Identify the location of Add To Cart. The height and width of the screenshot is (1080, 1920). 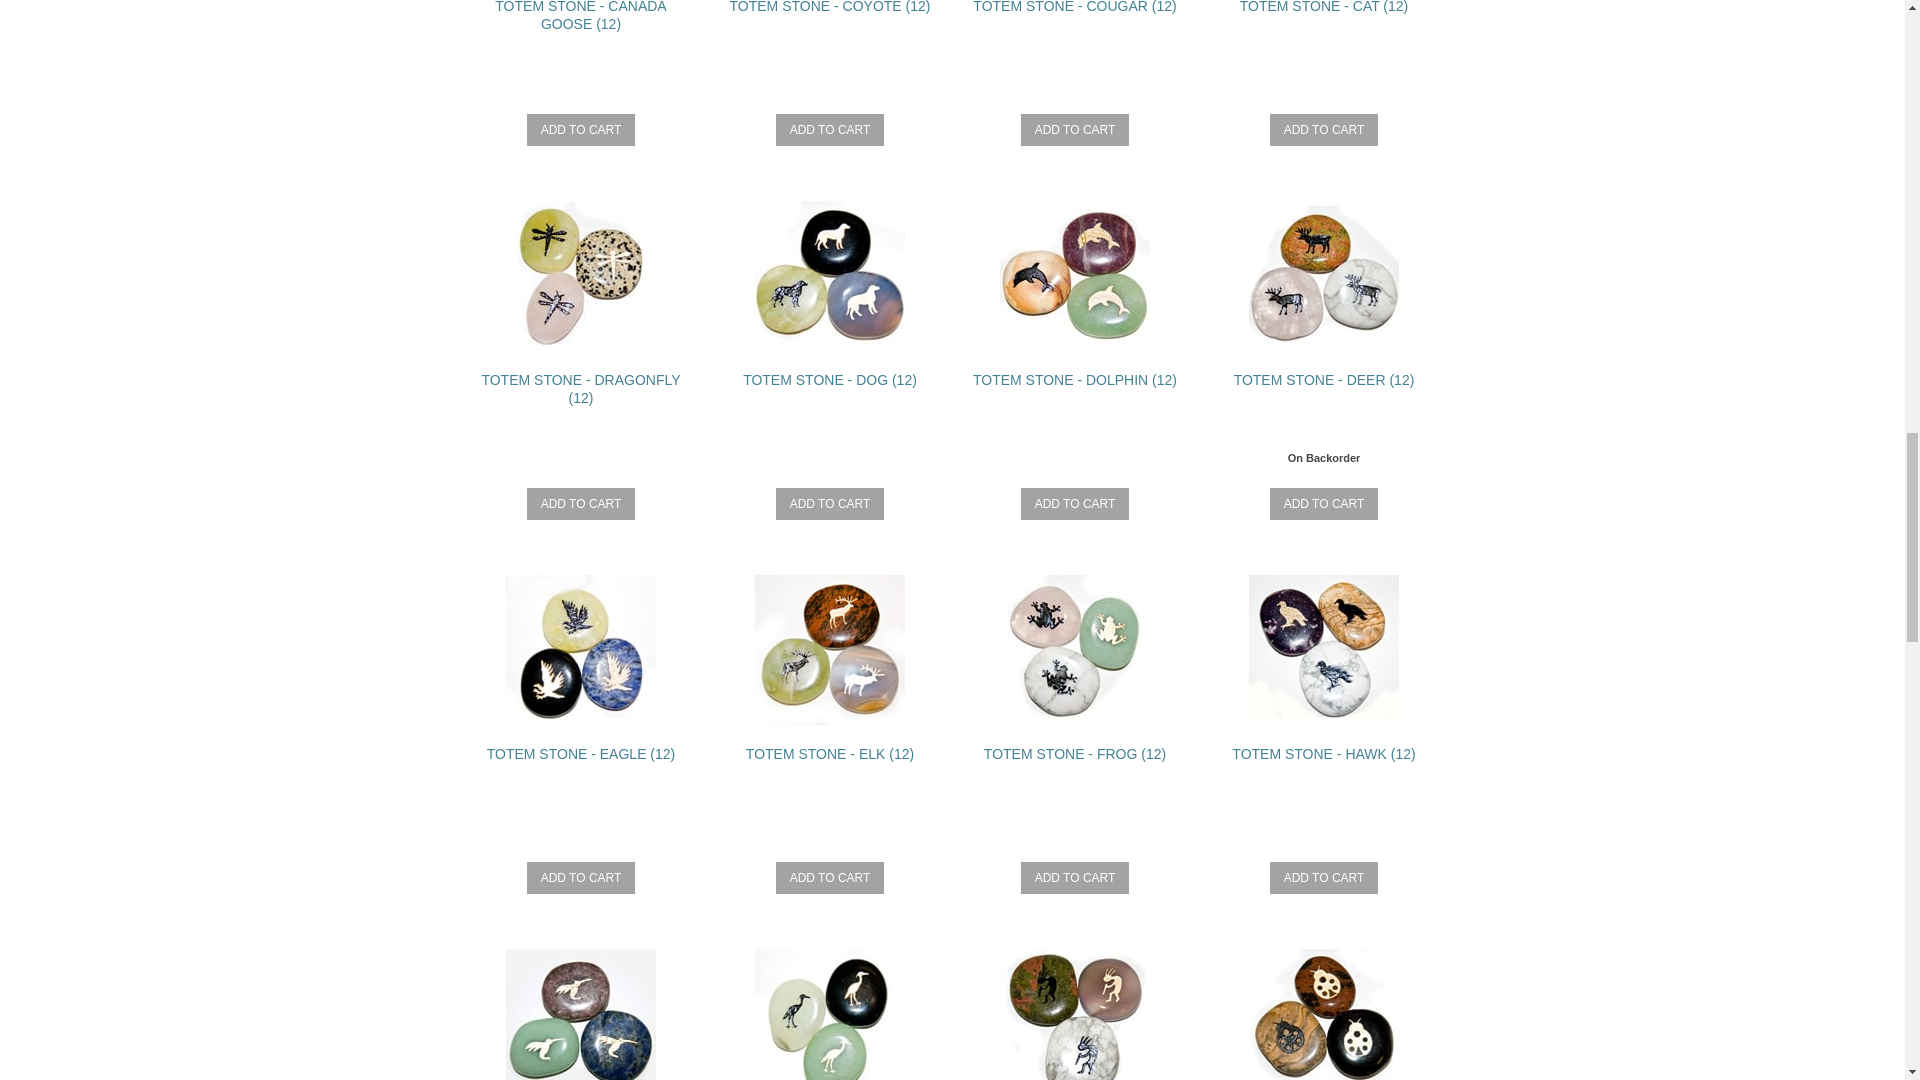
(830, 878).